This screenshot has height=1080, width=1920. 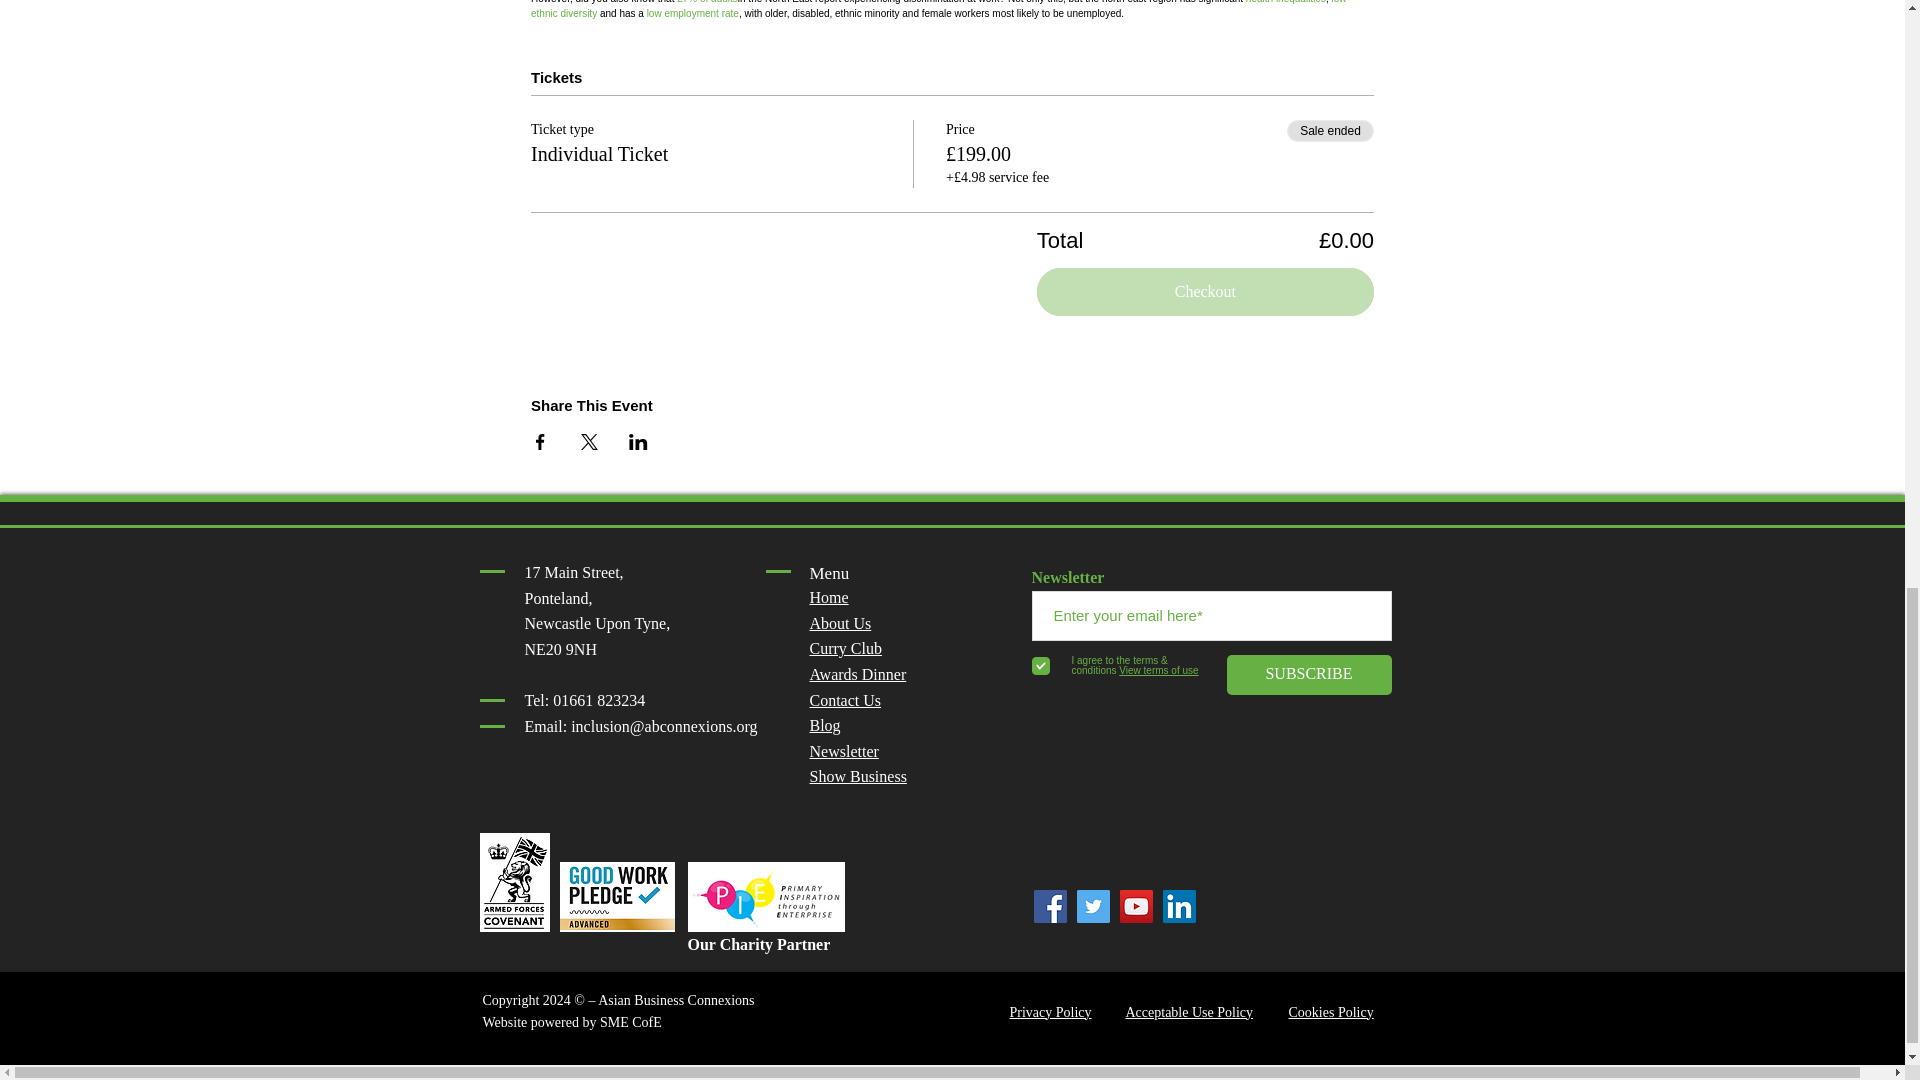 What do you see at coordinates (844, 752) in the screenshot?
I see `Newsletter` at bounding box center [844, 752].